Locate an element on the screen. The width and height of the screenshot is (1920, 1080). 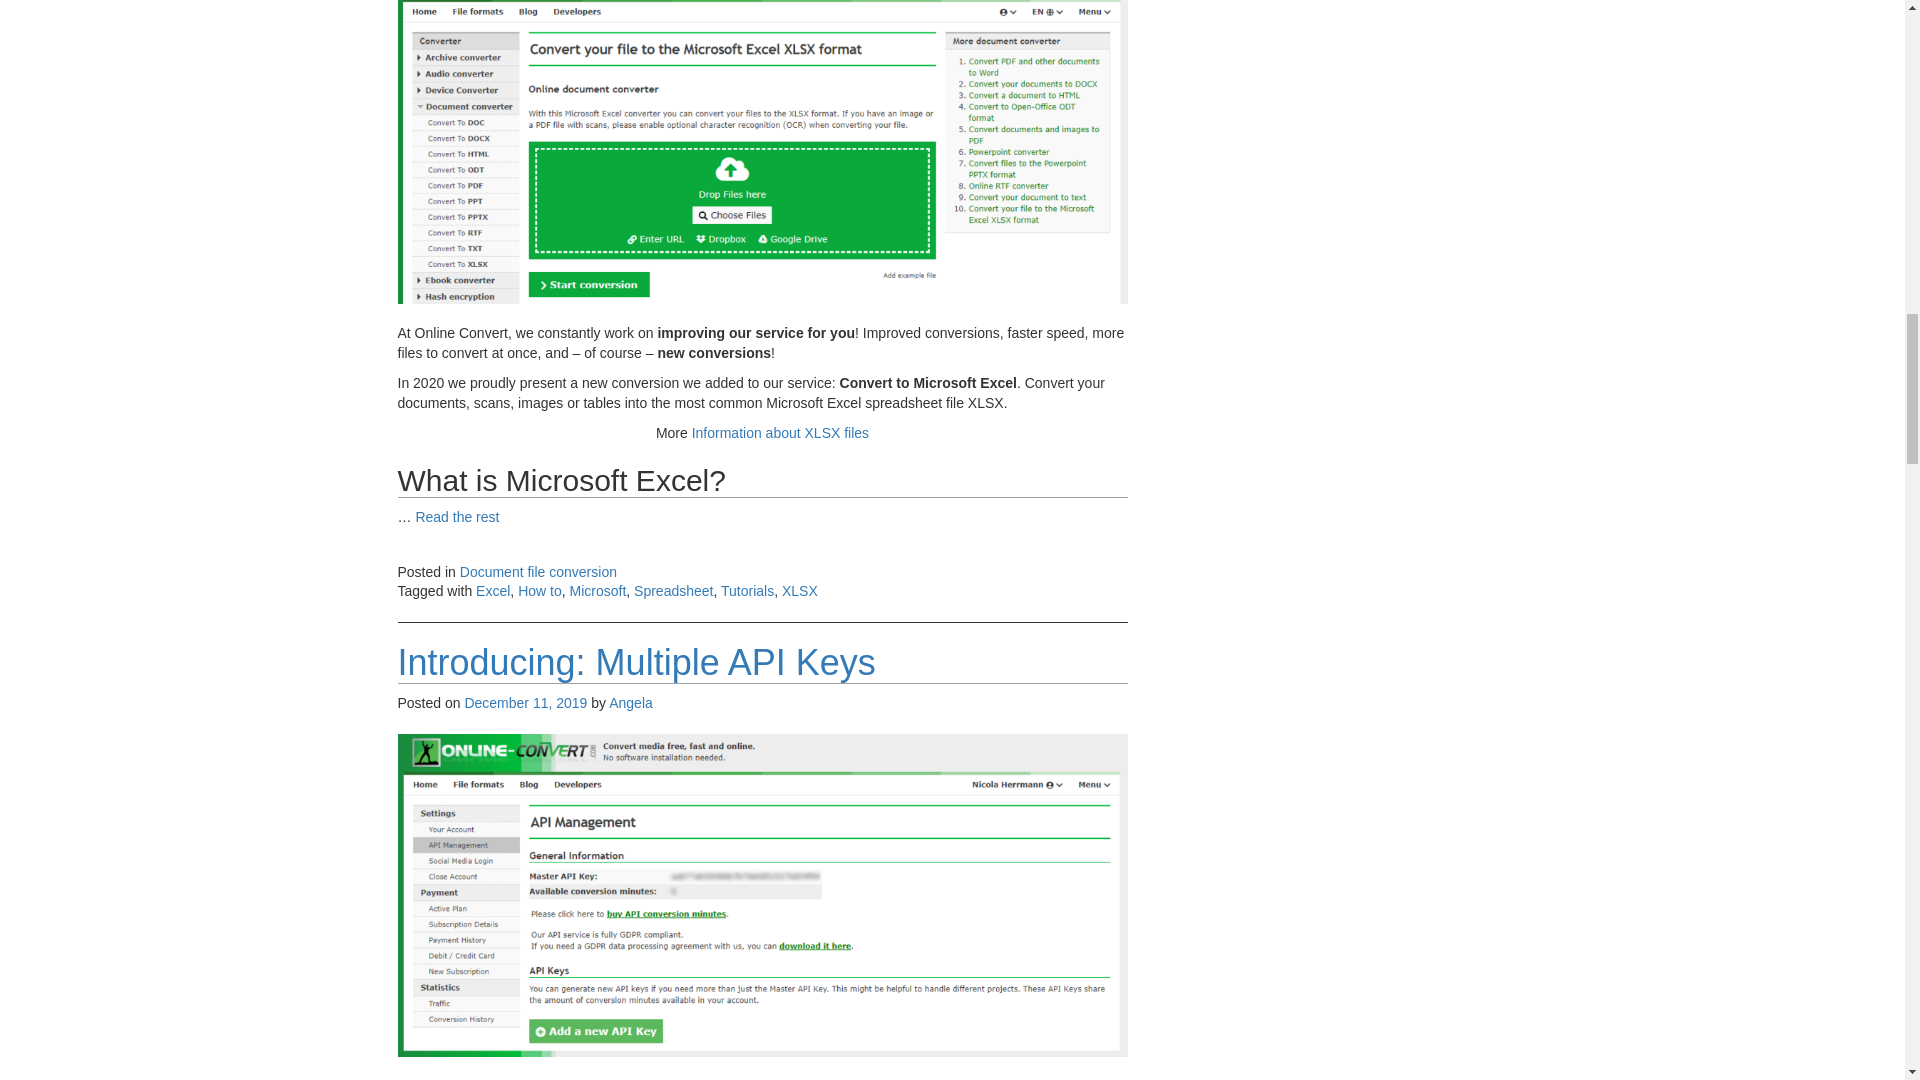
15:44 is located at coordinates (526, 702).